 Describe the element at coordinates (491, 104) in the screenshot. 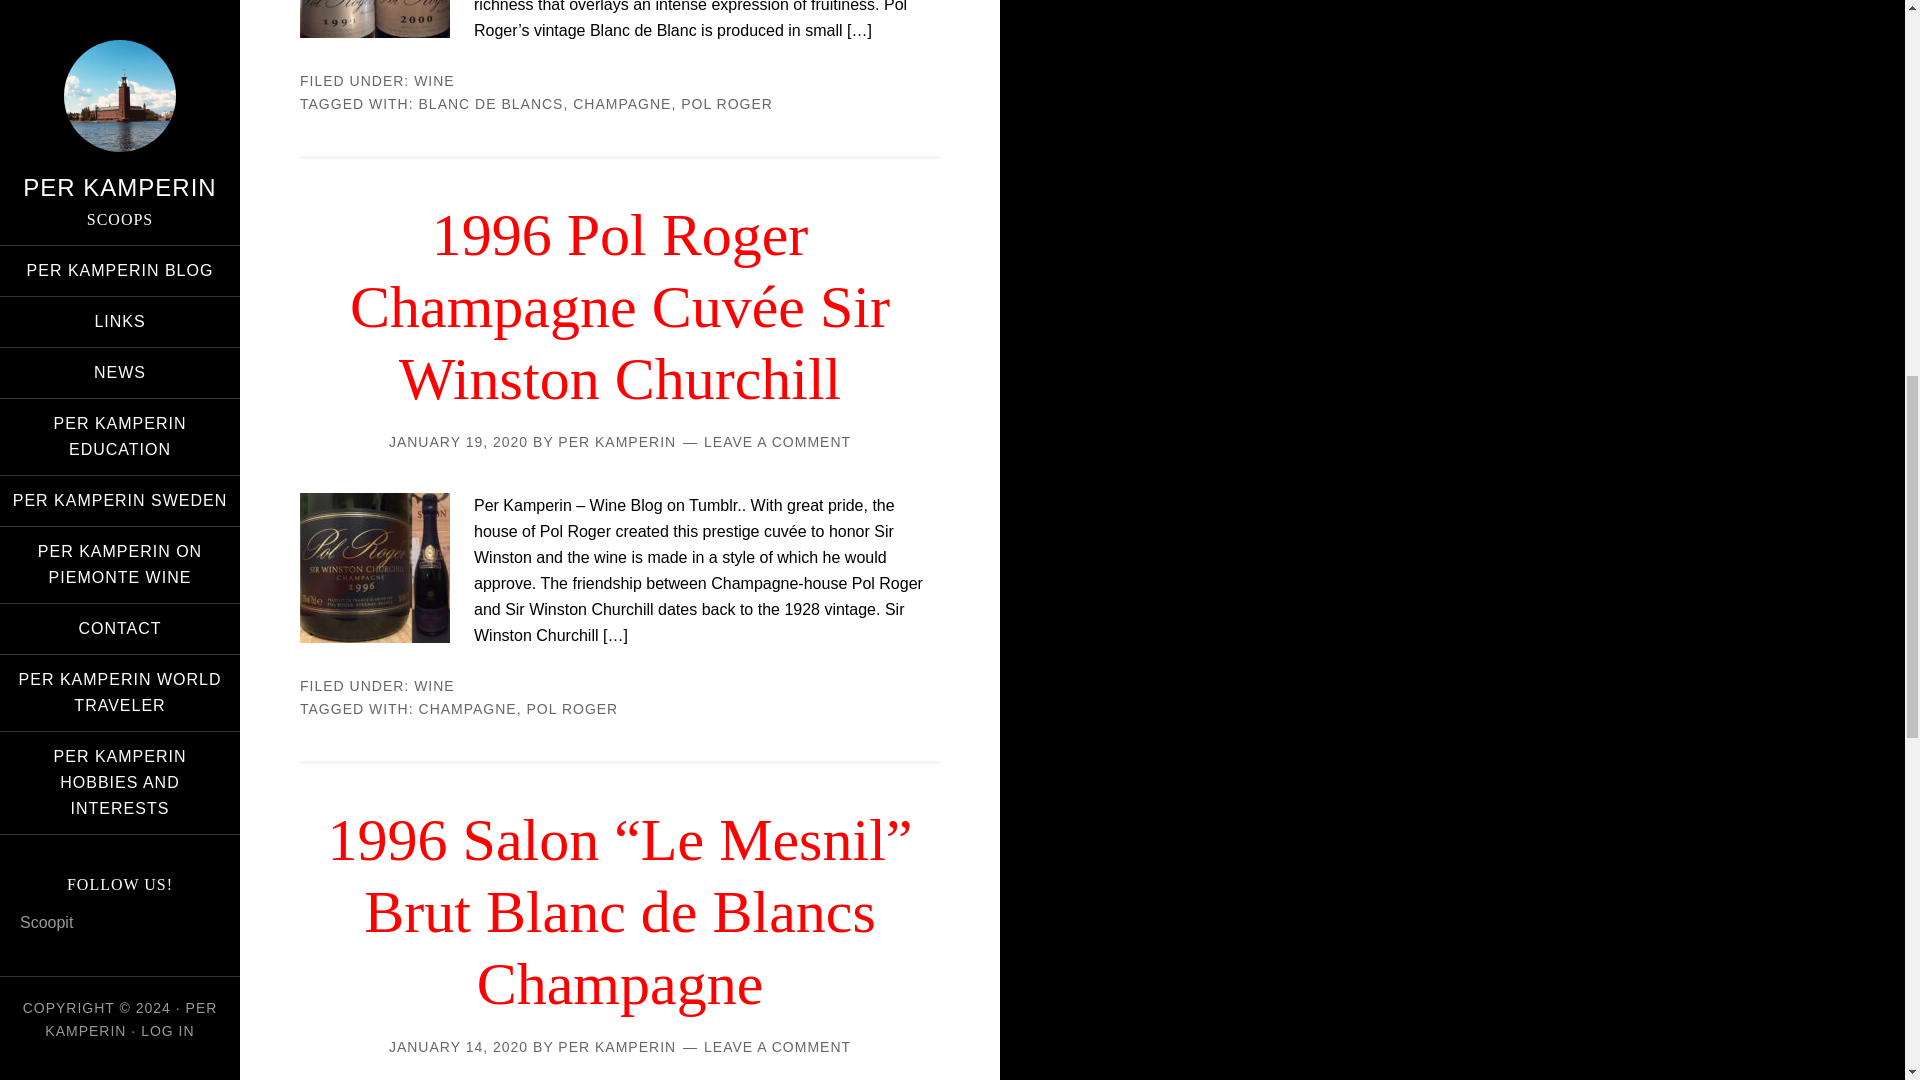

I see `BLANC DE BLANCS` at that location.